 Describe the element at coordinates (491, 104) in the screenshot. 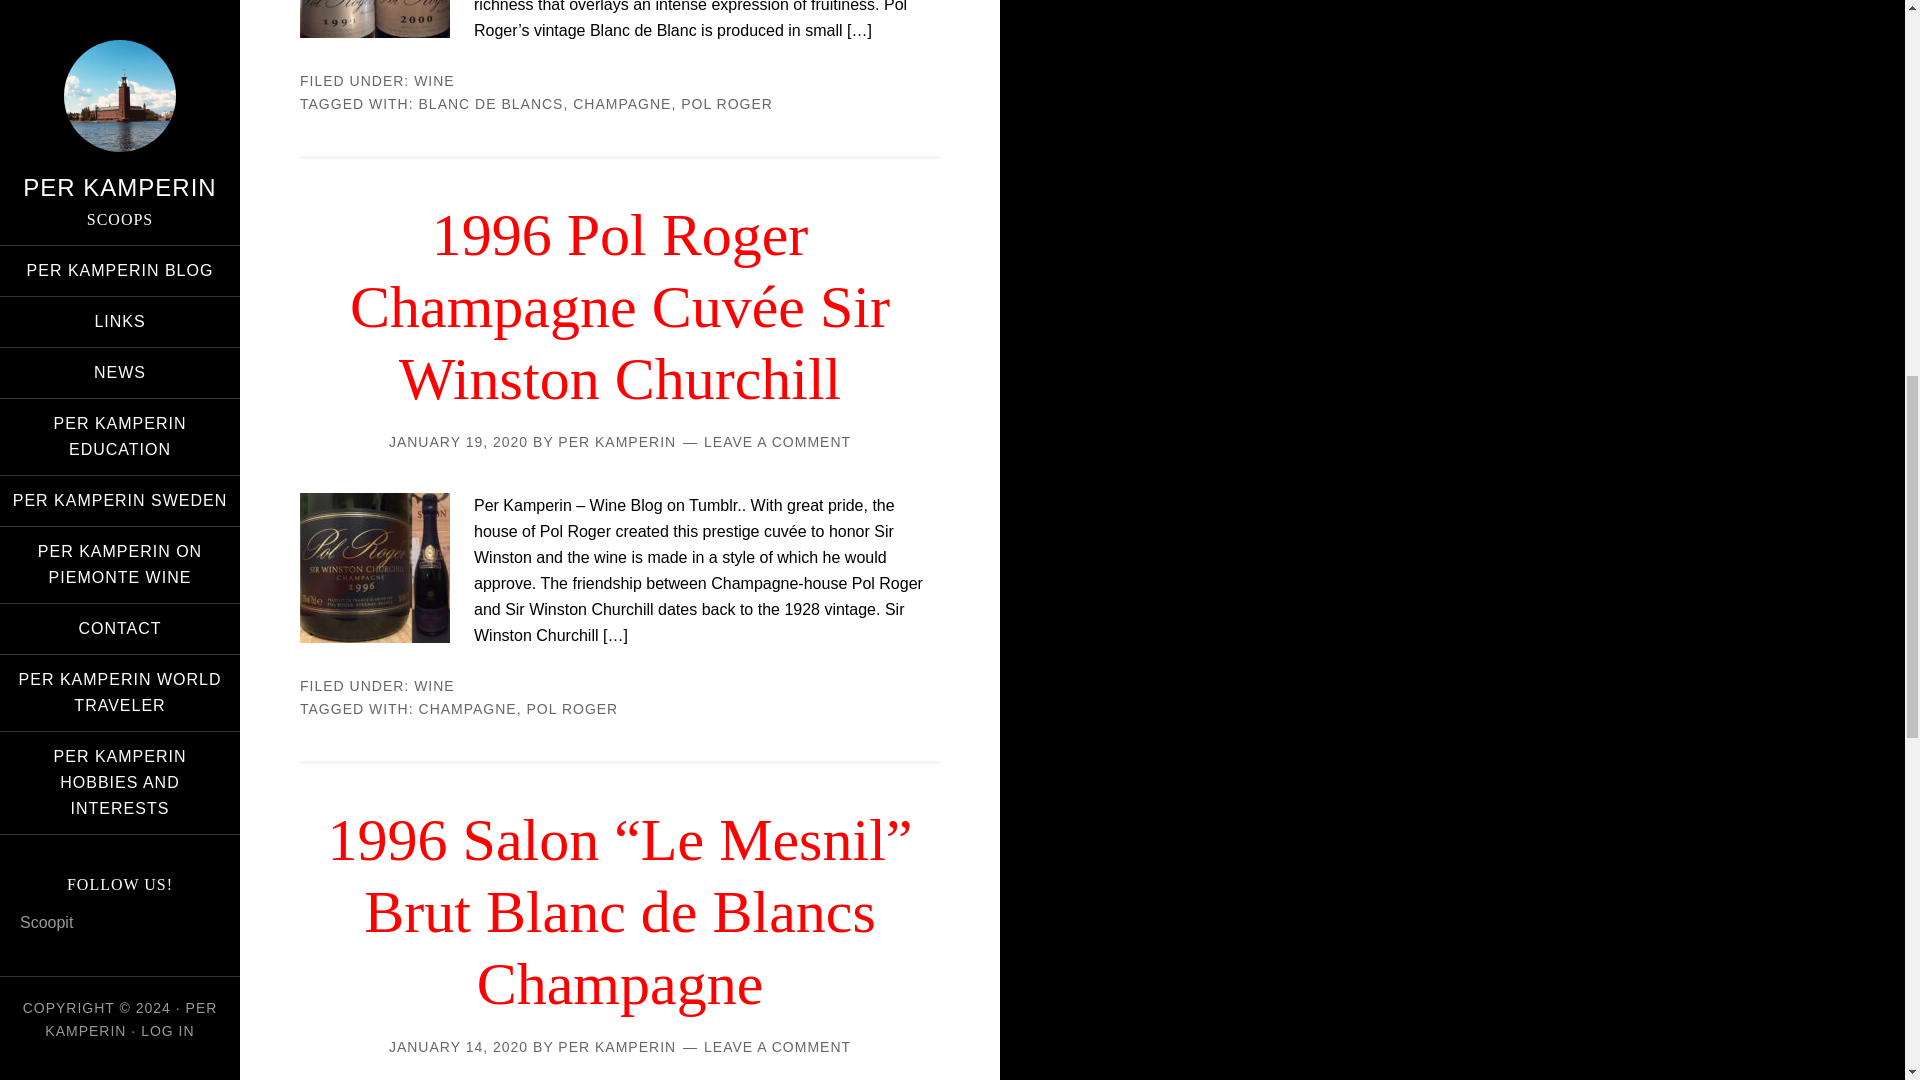

I see `BLANC DE BLANCS` at that location.